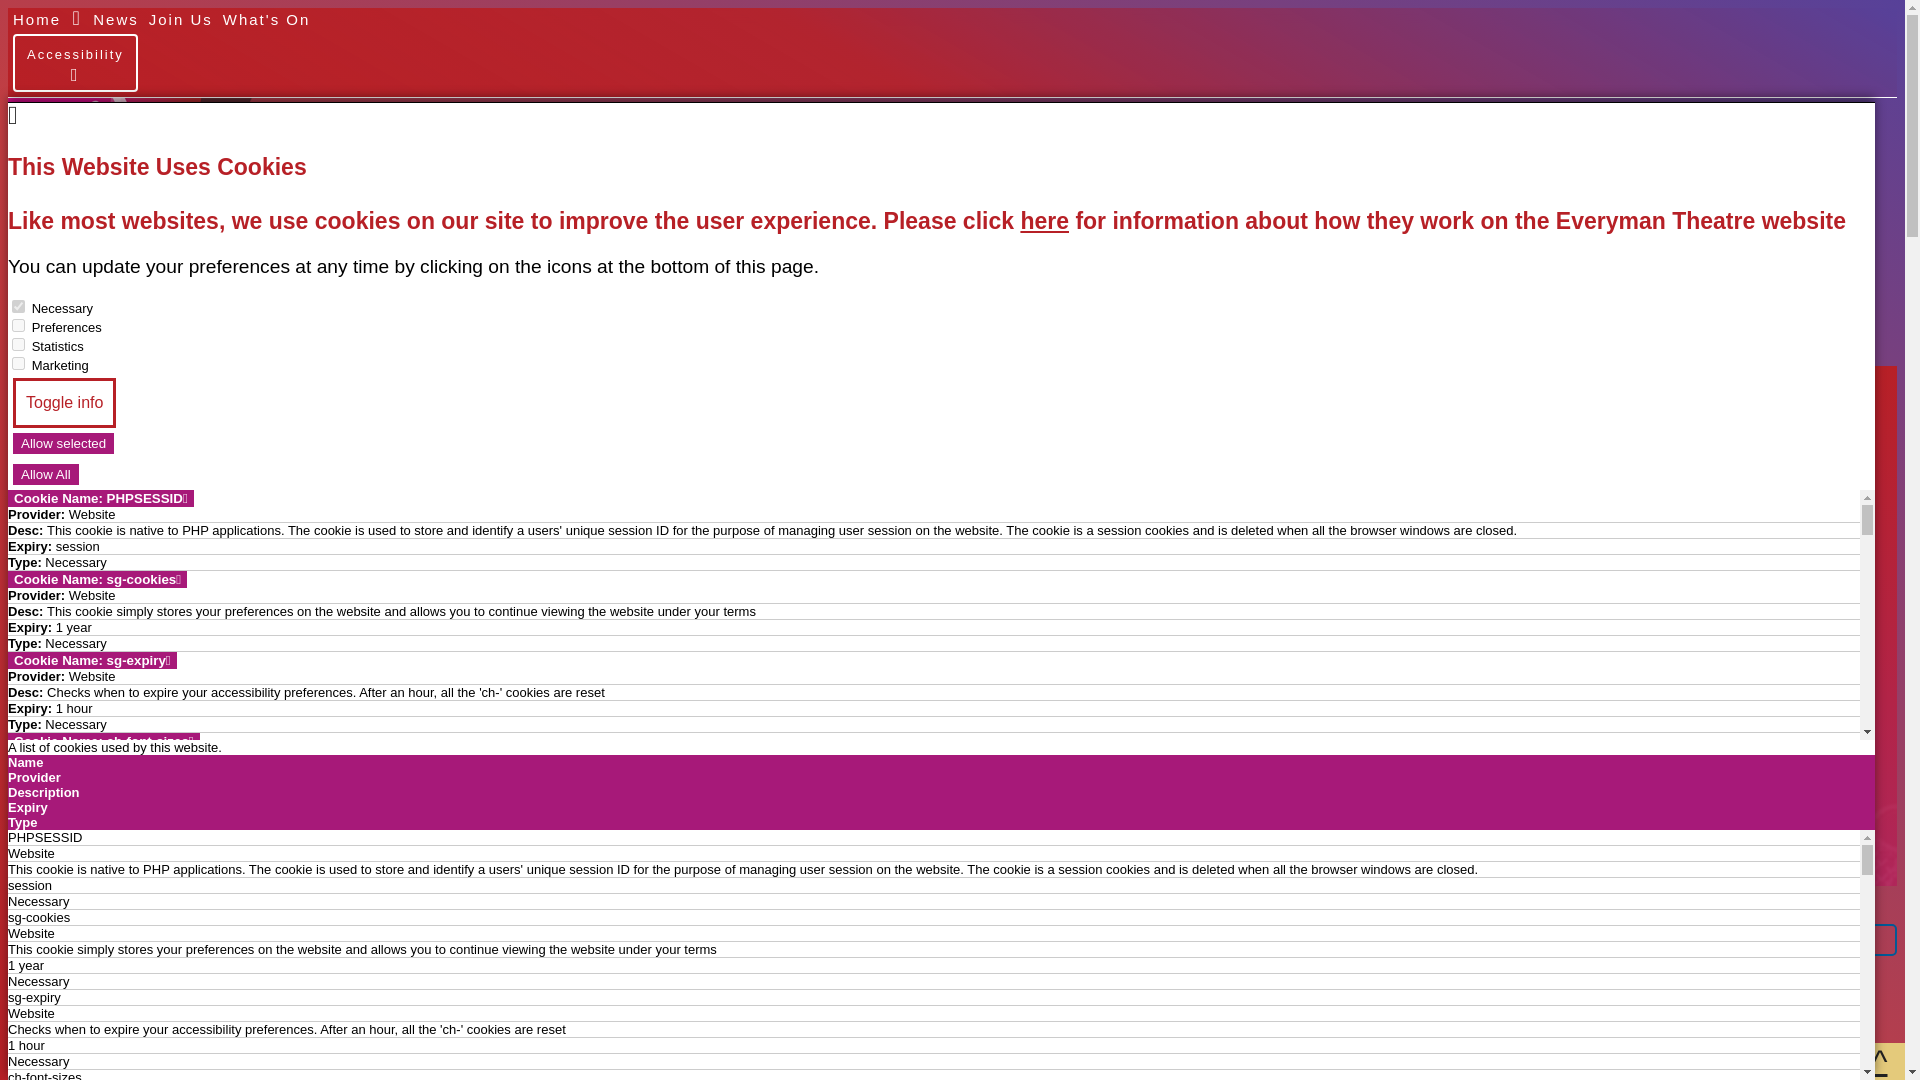 The height and width of the screenshot is (1080, 1920). I want to click on marketing, so click(18, 364).